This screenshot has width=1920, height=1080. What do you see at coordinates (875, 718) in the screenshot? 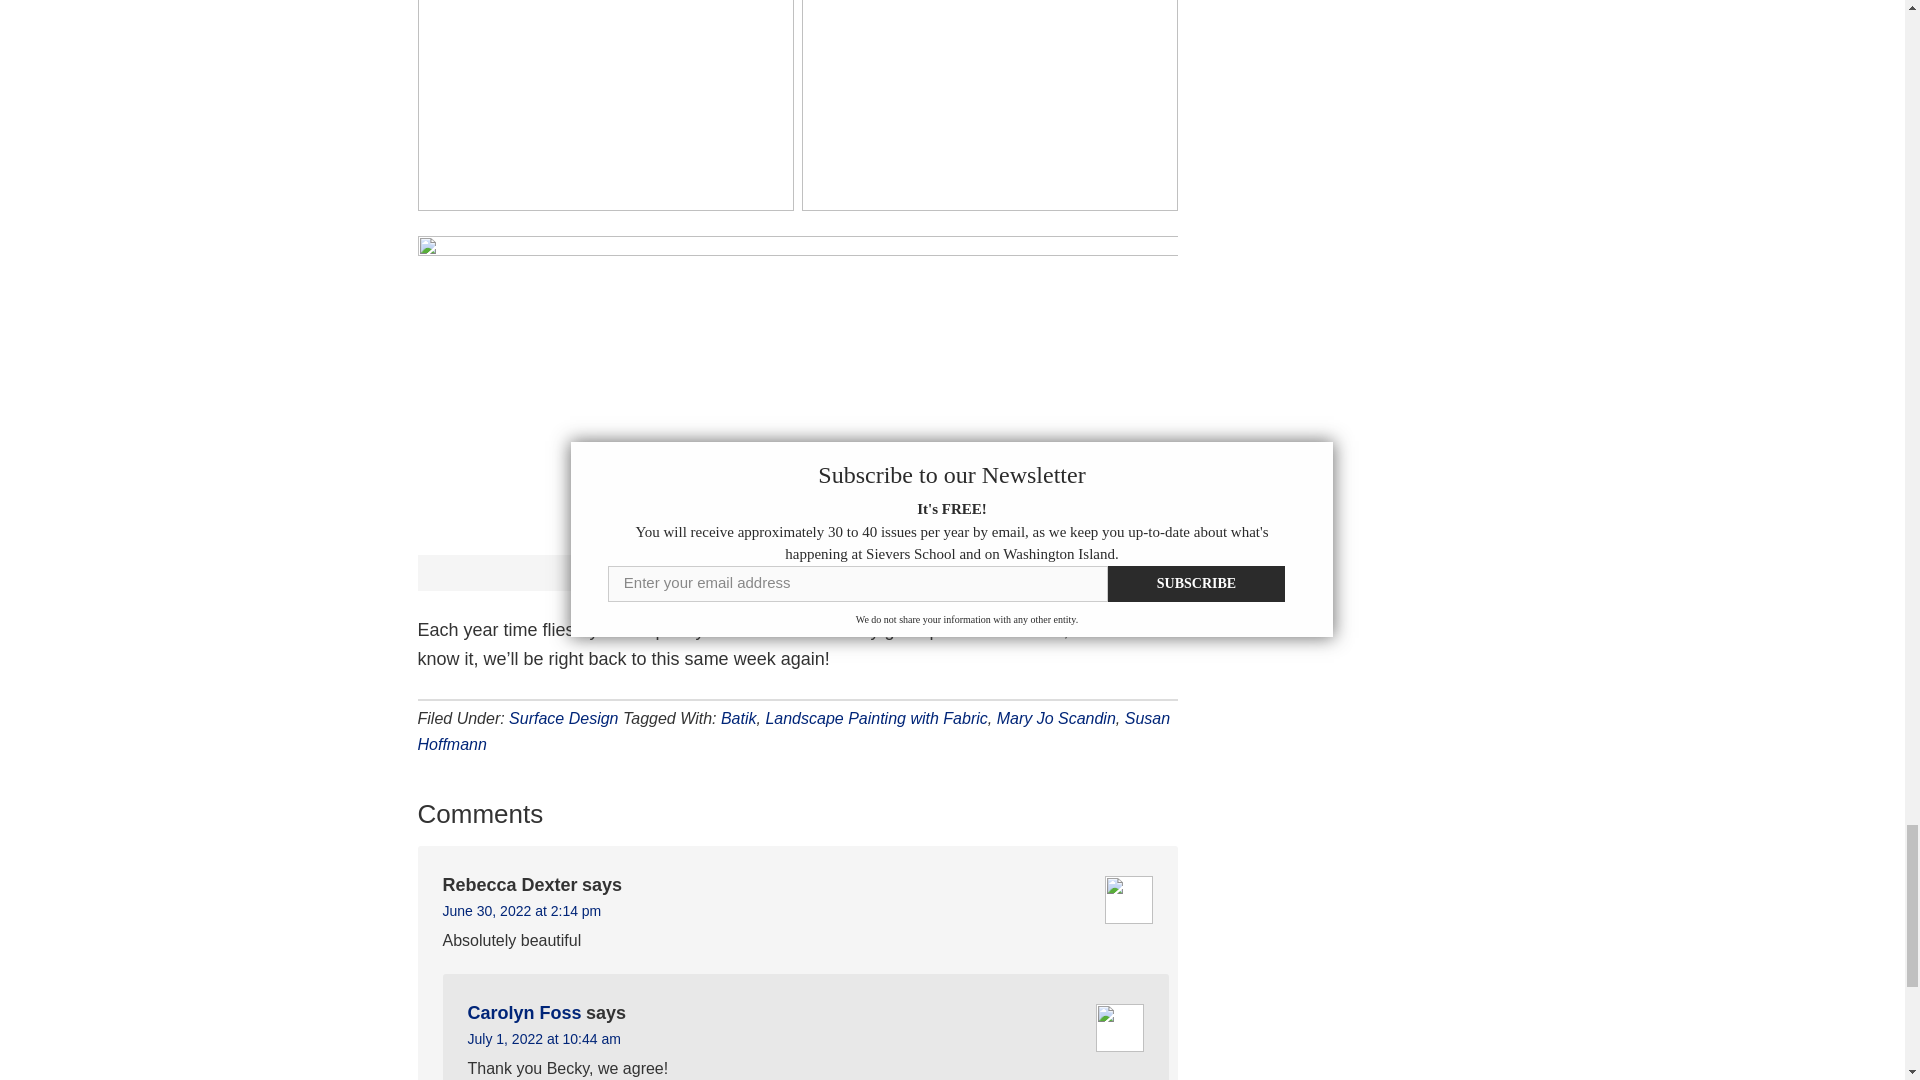
I see `Landscape Painting with Fabric` at bounding box center [875, 718].